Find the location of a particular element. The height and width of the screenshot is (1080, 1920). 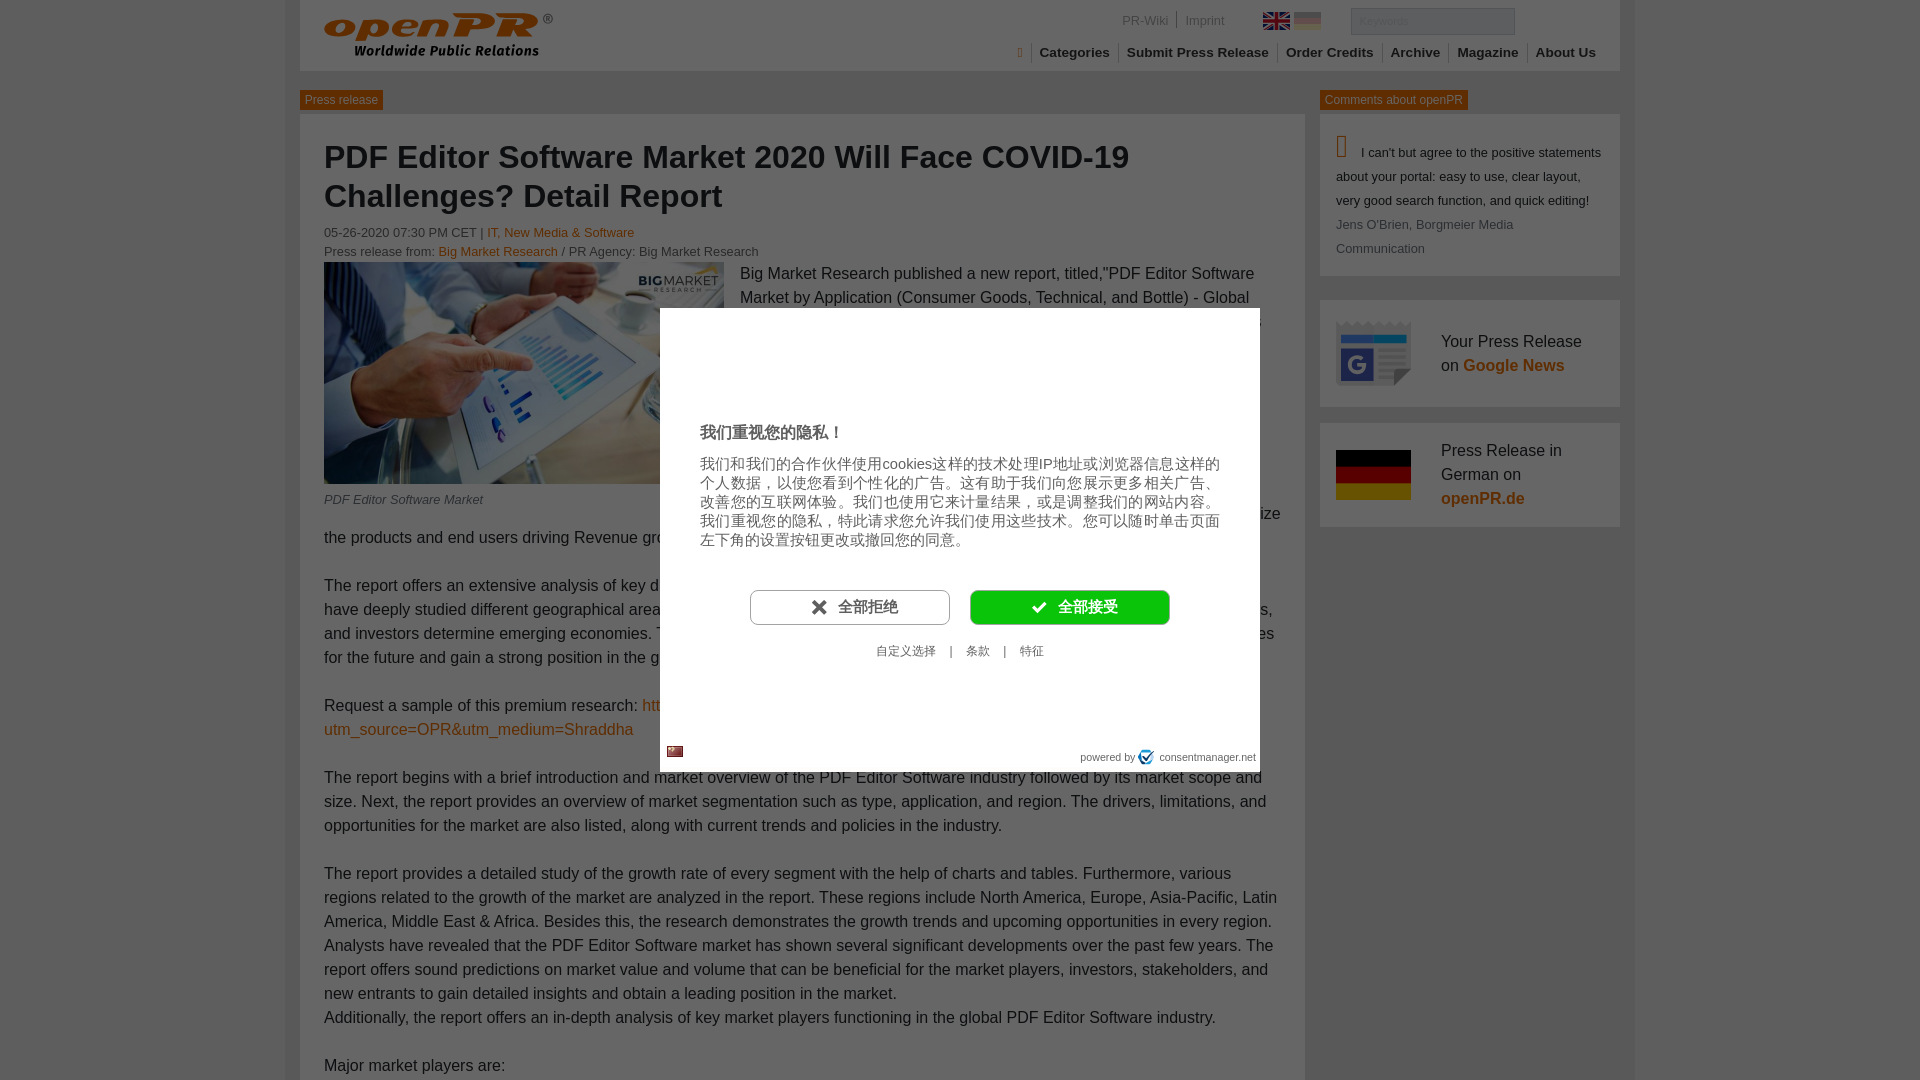

Imprint is located at coordinates (1204, 20).